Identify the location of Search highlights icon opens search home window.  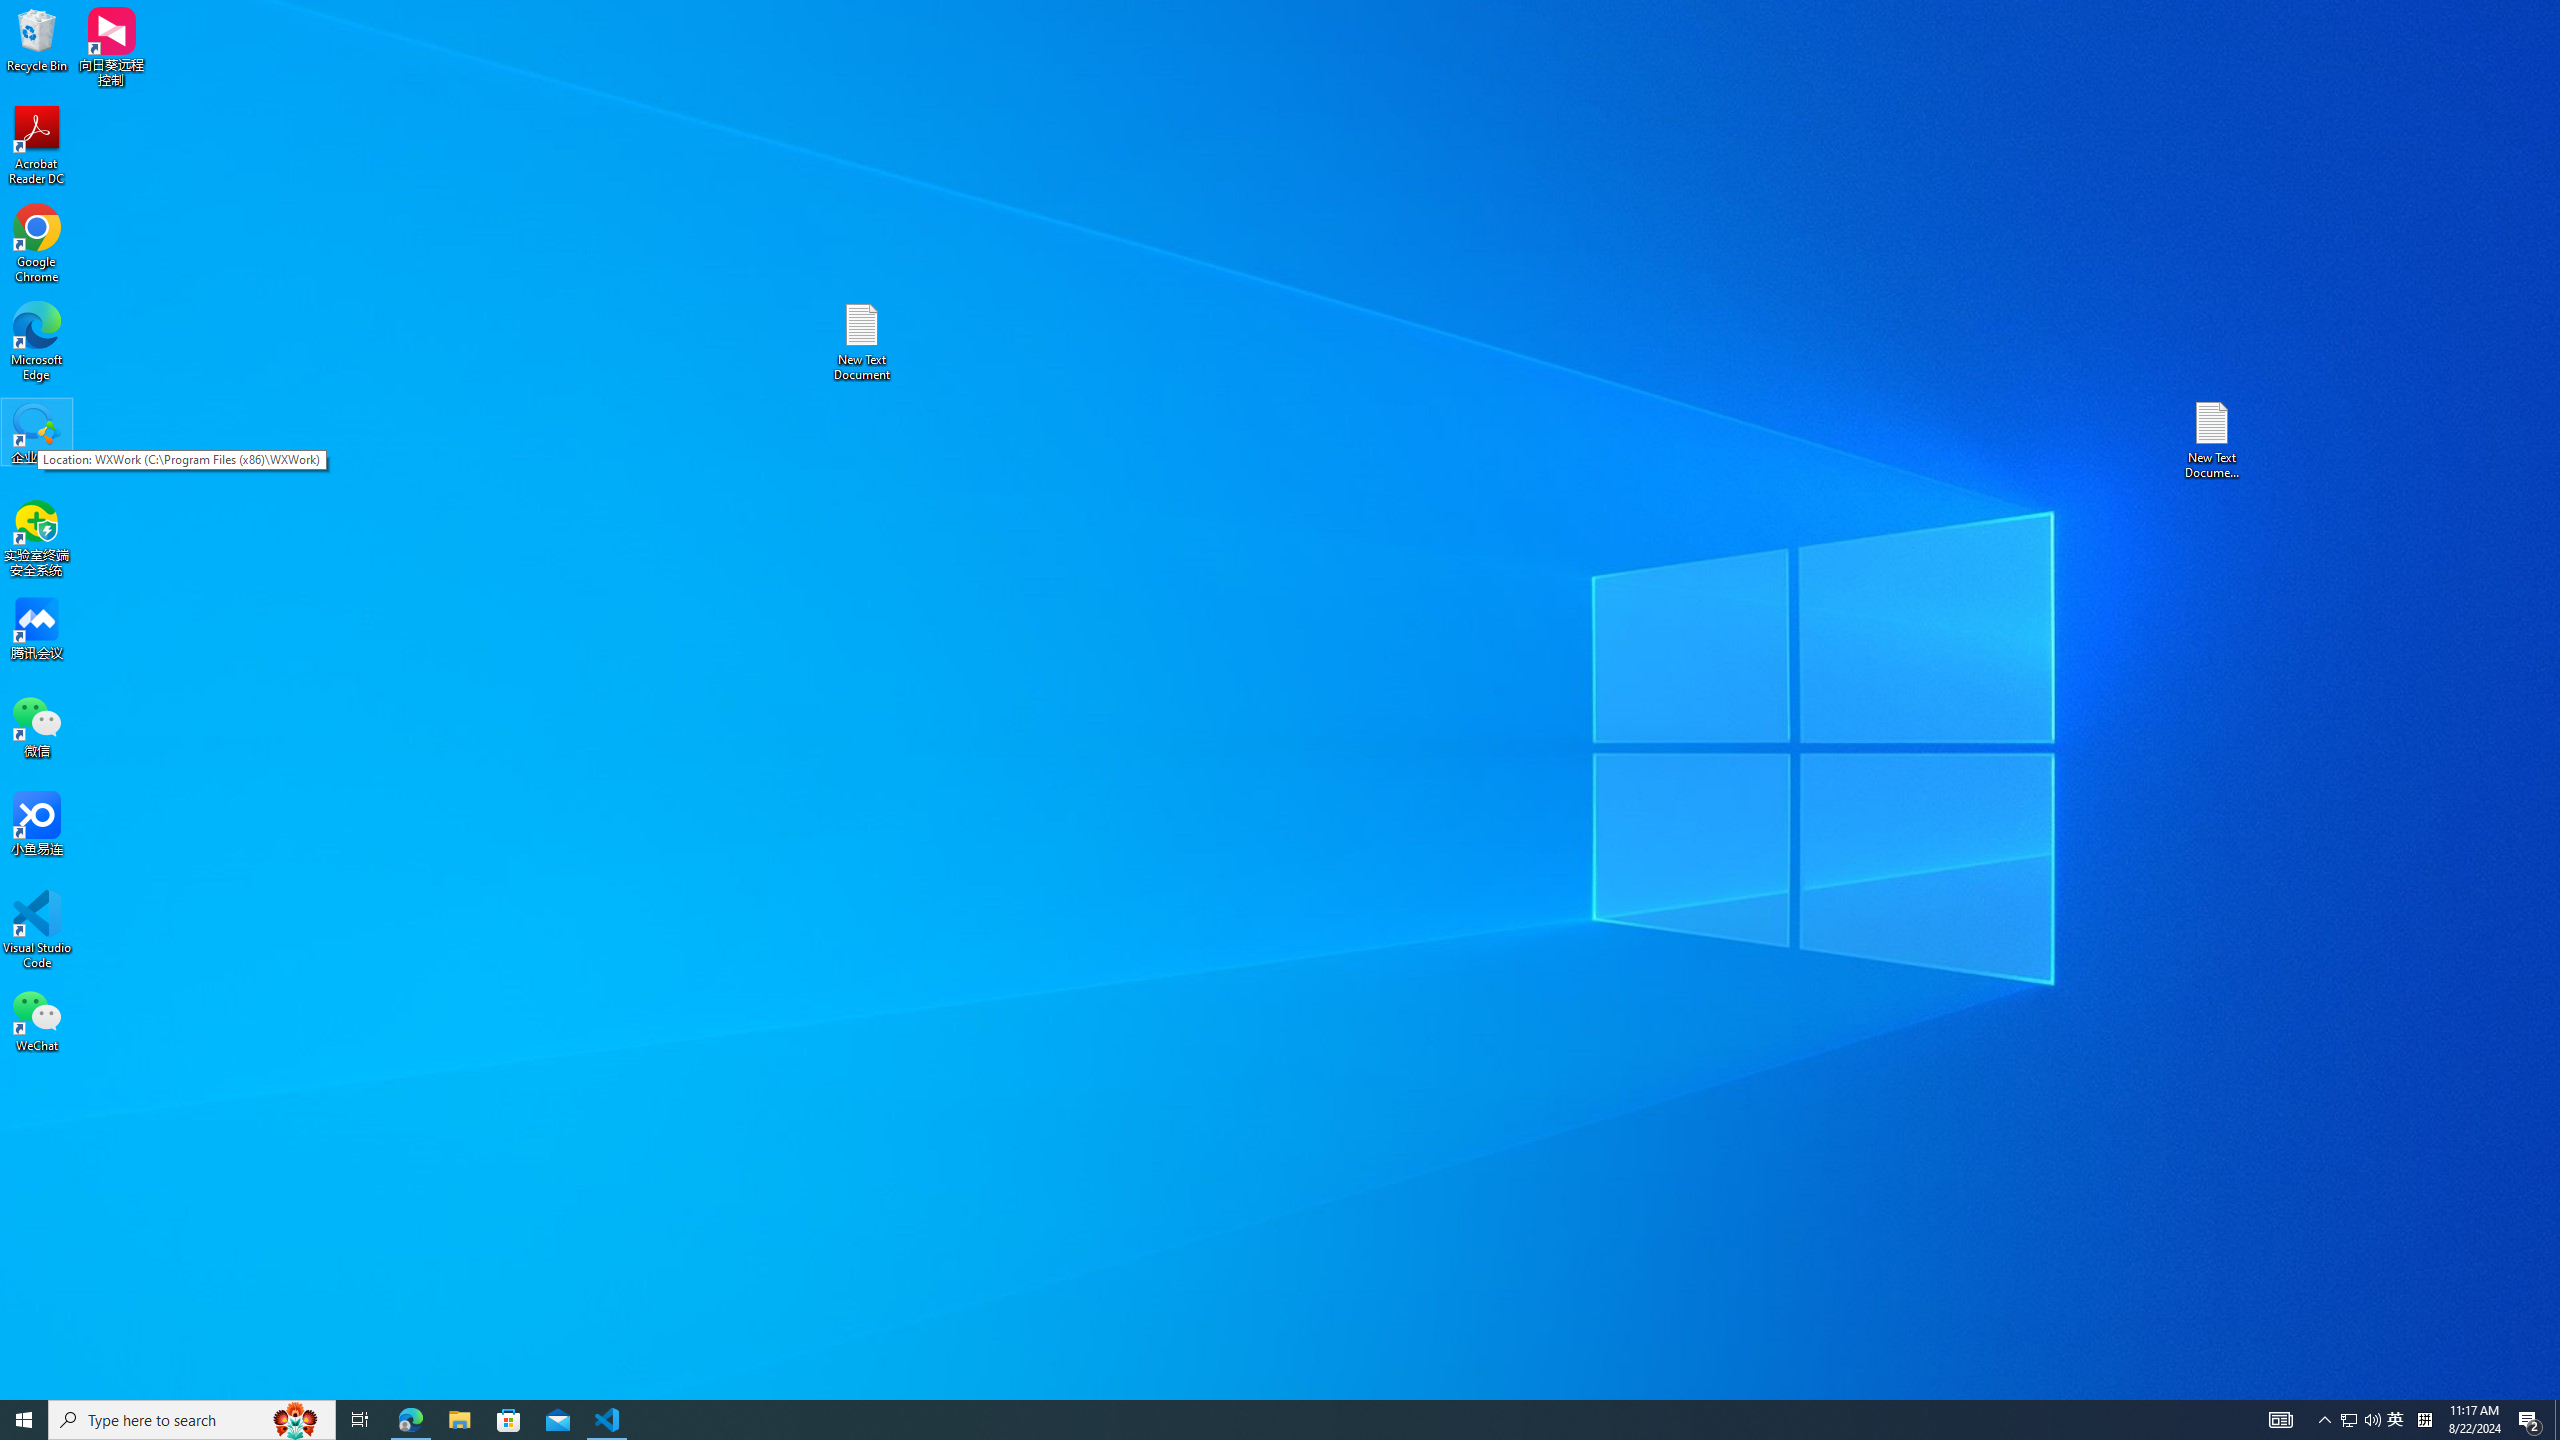
(296, 1420).